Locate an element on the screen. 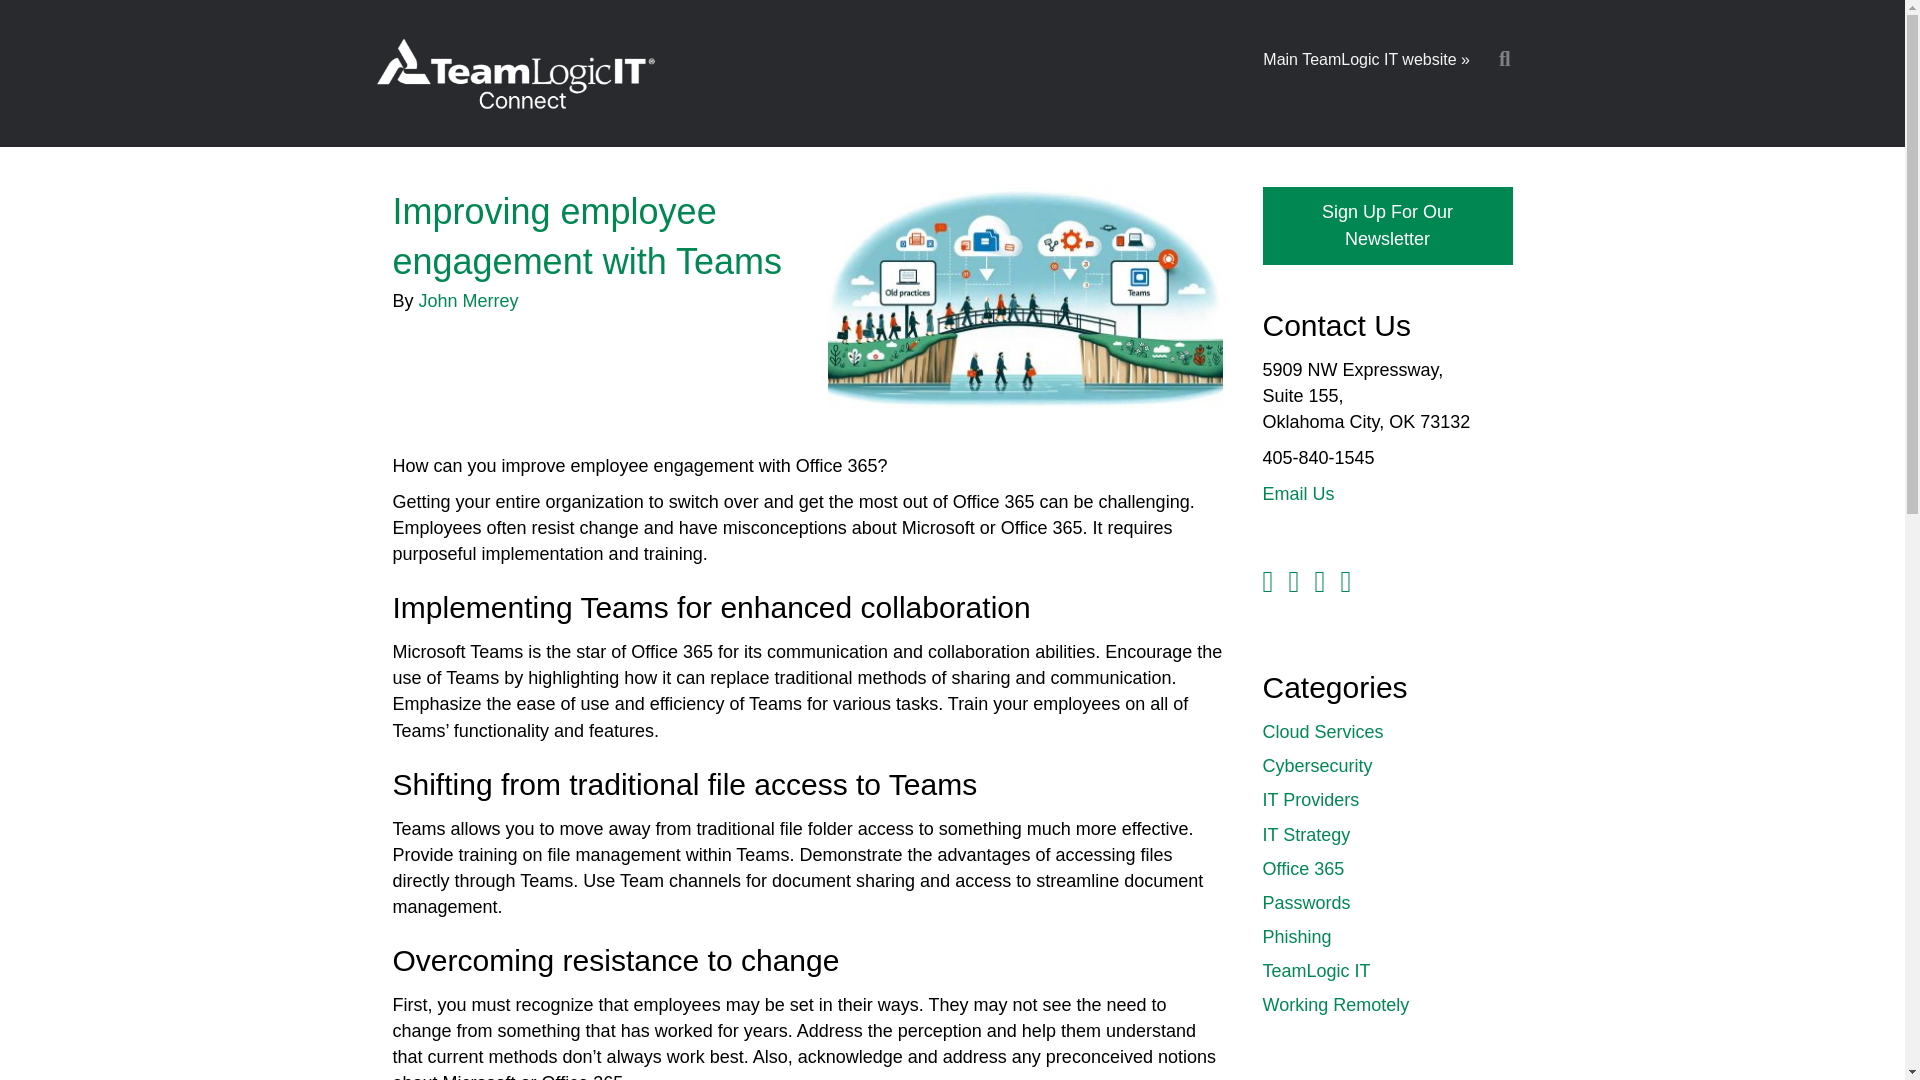  Search is located at coordinates (1508, 59).